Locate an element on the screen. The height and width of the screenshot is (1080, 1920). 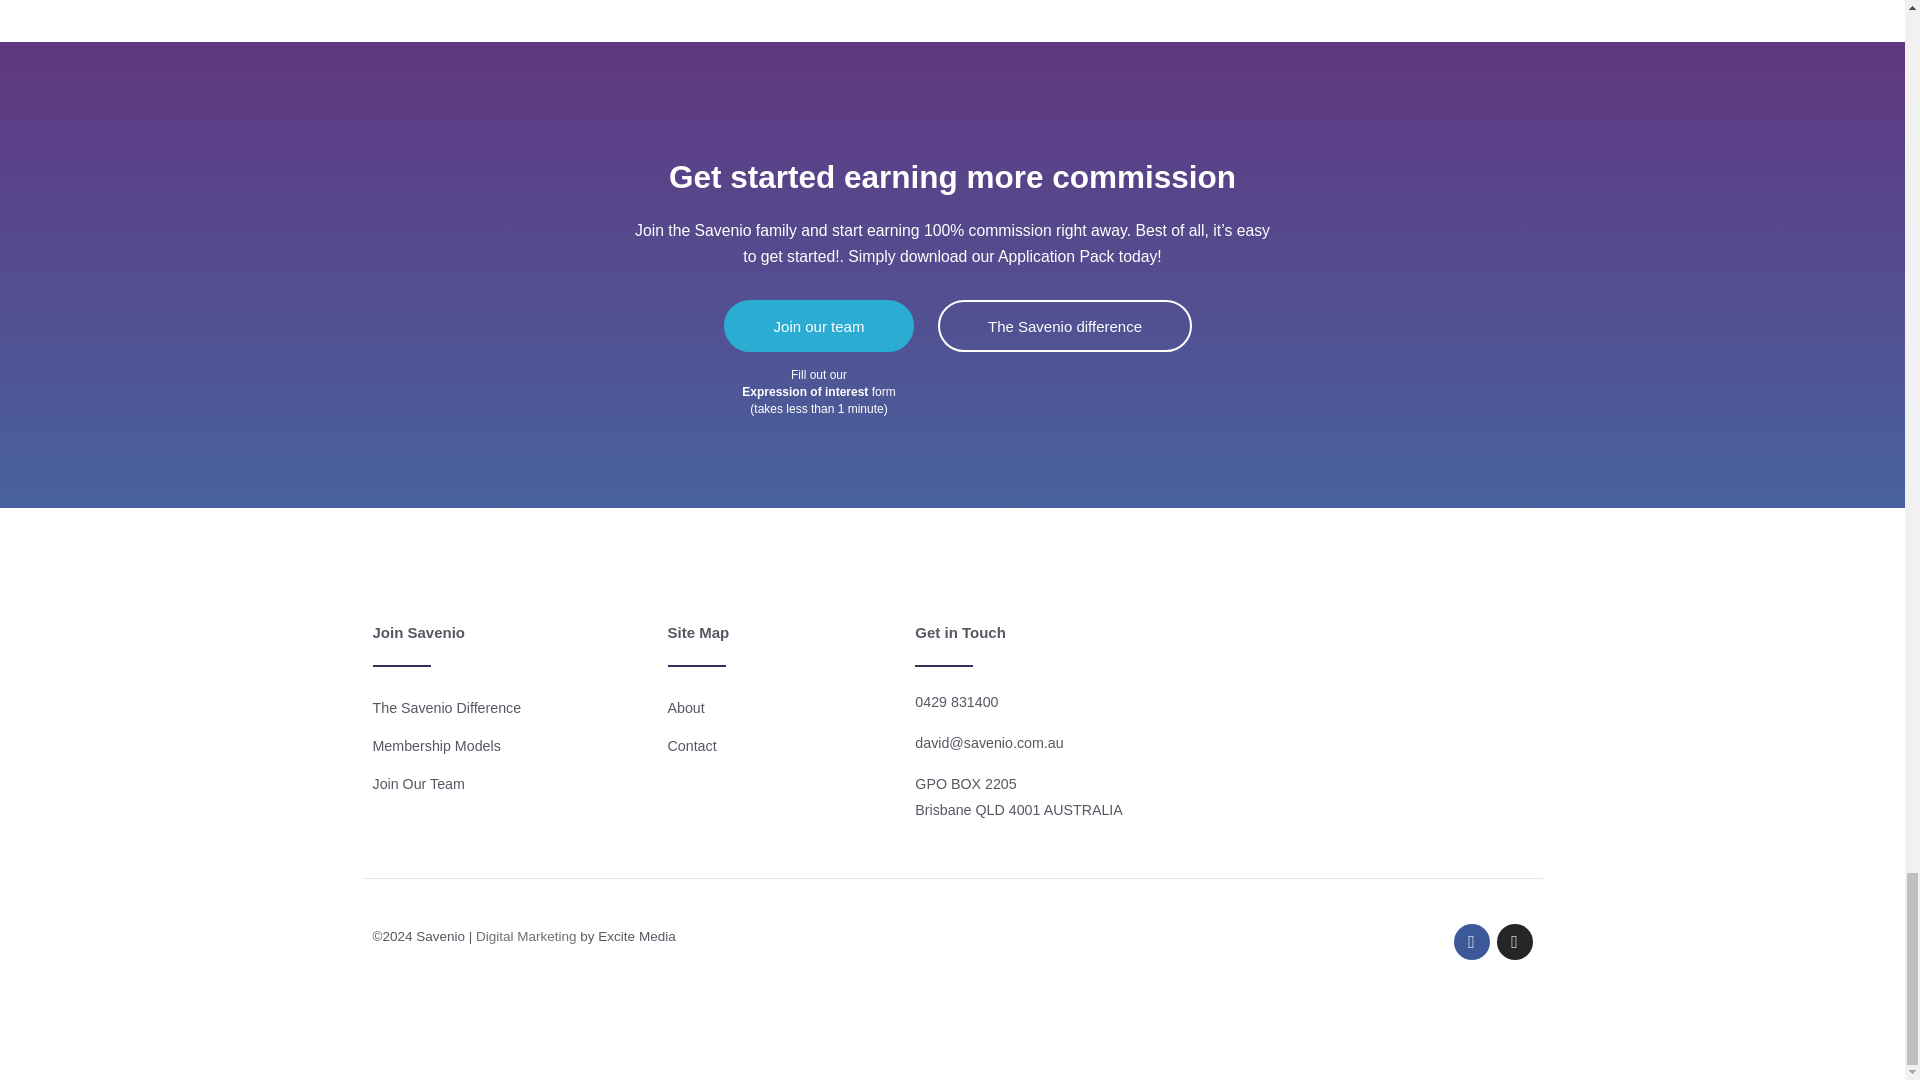
Join Our Team is located at coordinates (510, 784).